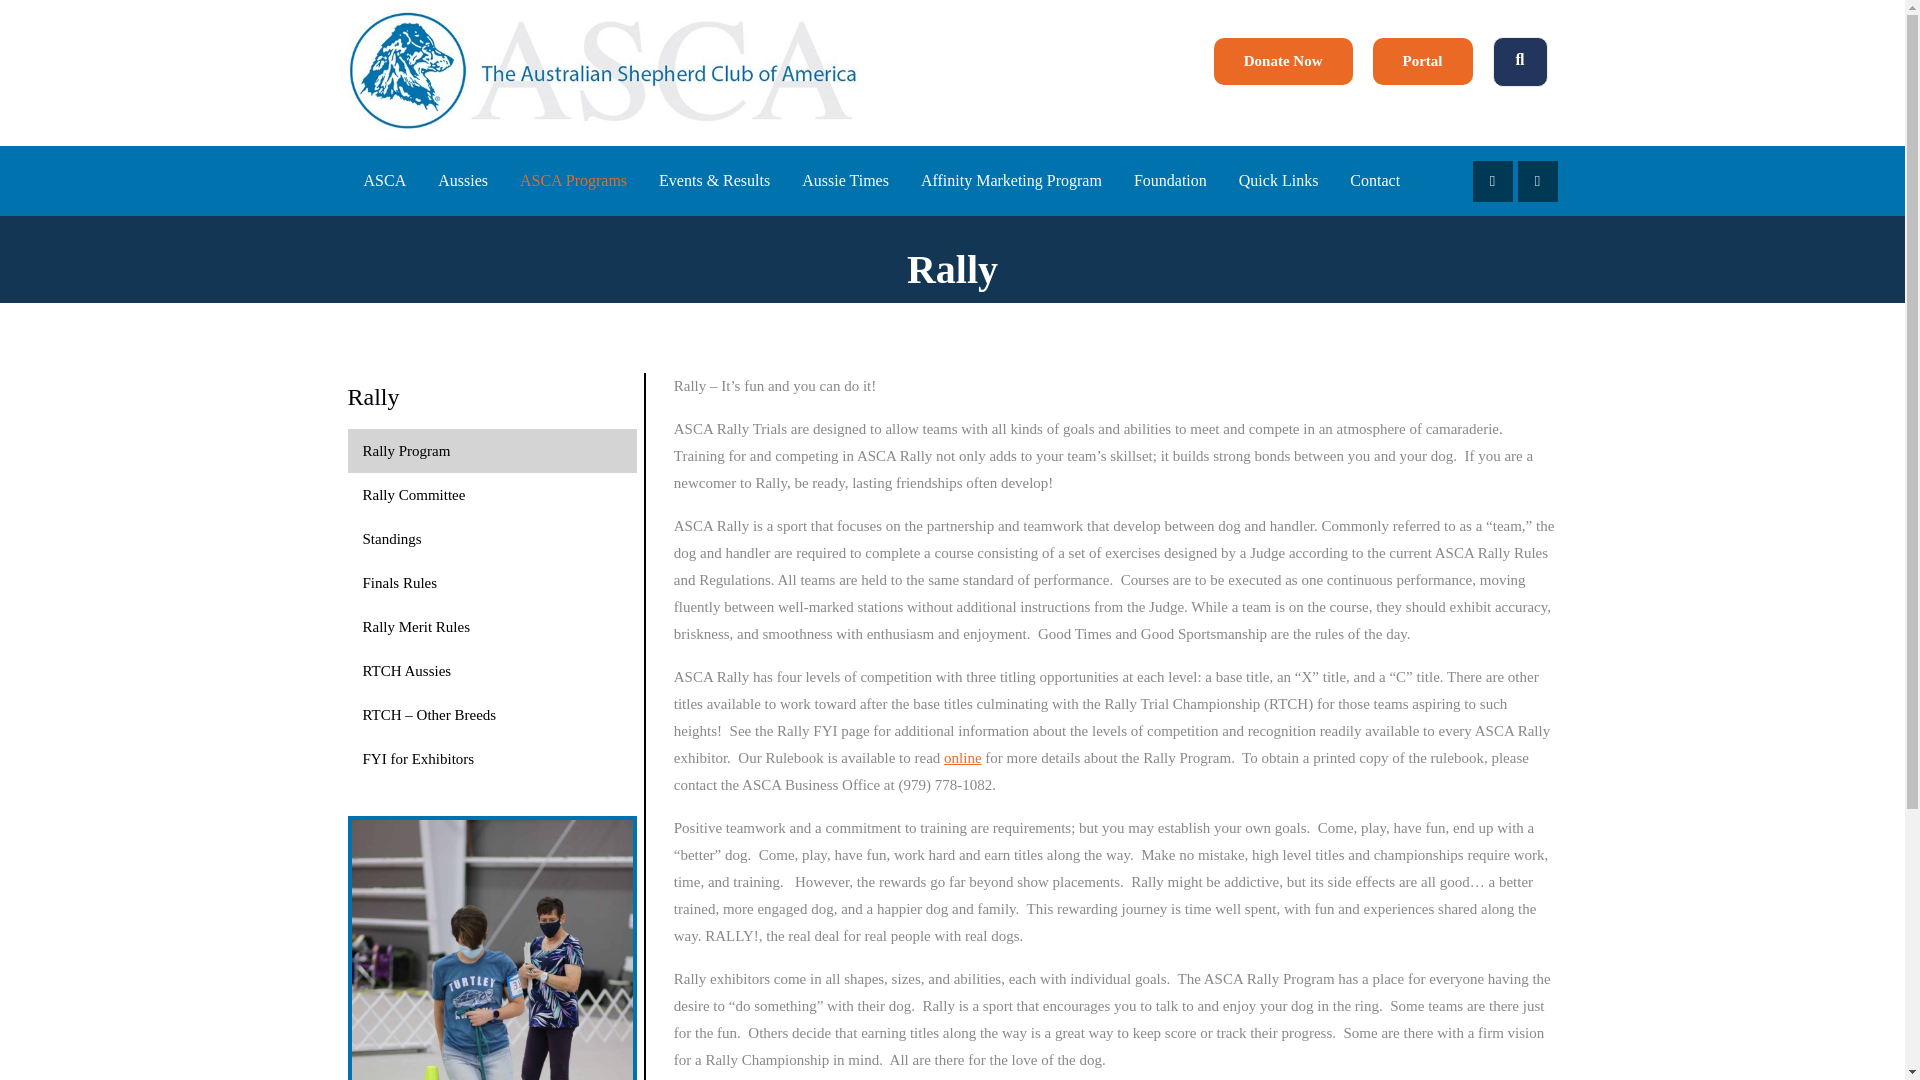 This screenshot has height=1080, width=1920. Describe the element at coordinates (604, 72) in the screenshot. I see `ASCA` at that location.